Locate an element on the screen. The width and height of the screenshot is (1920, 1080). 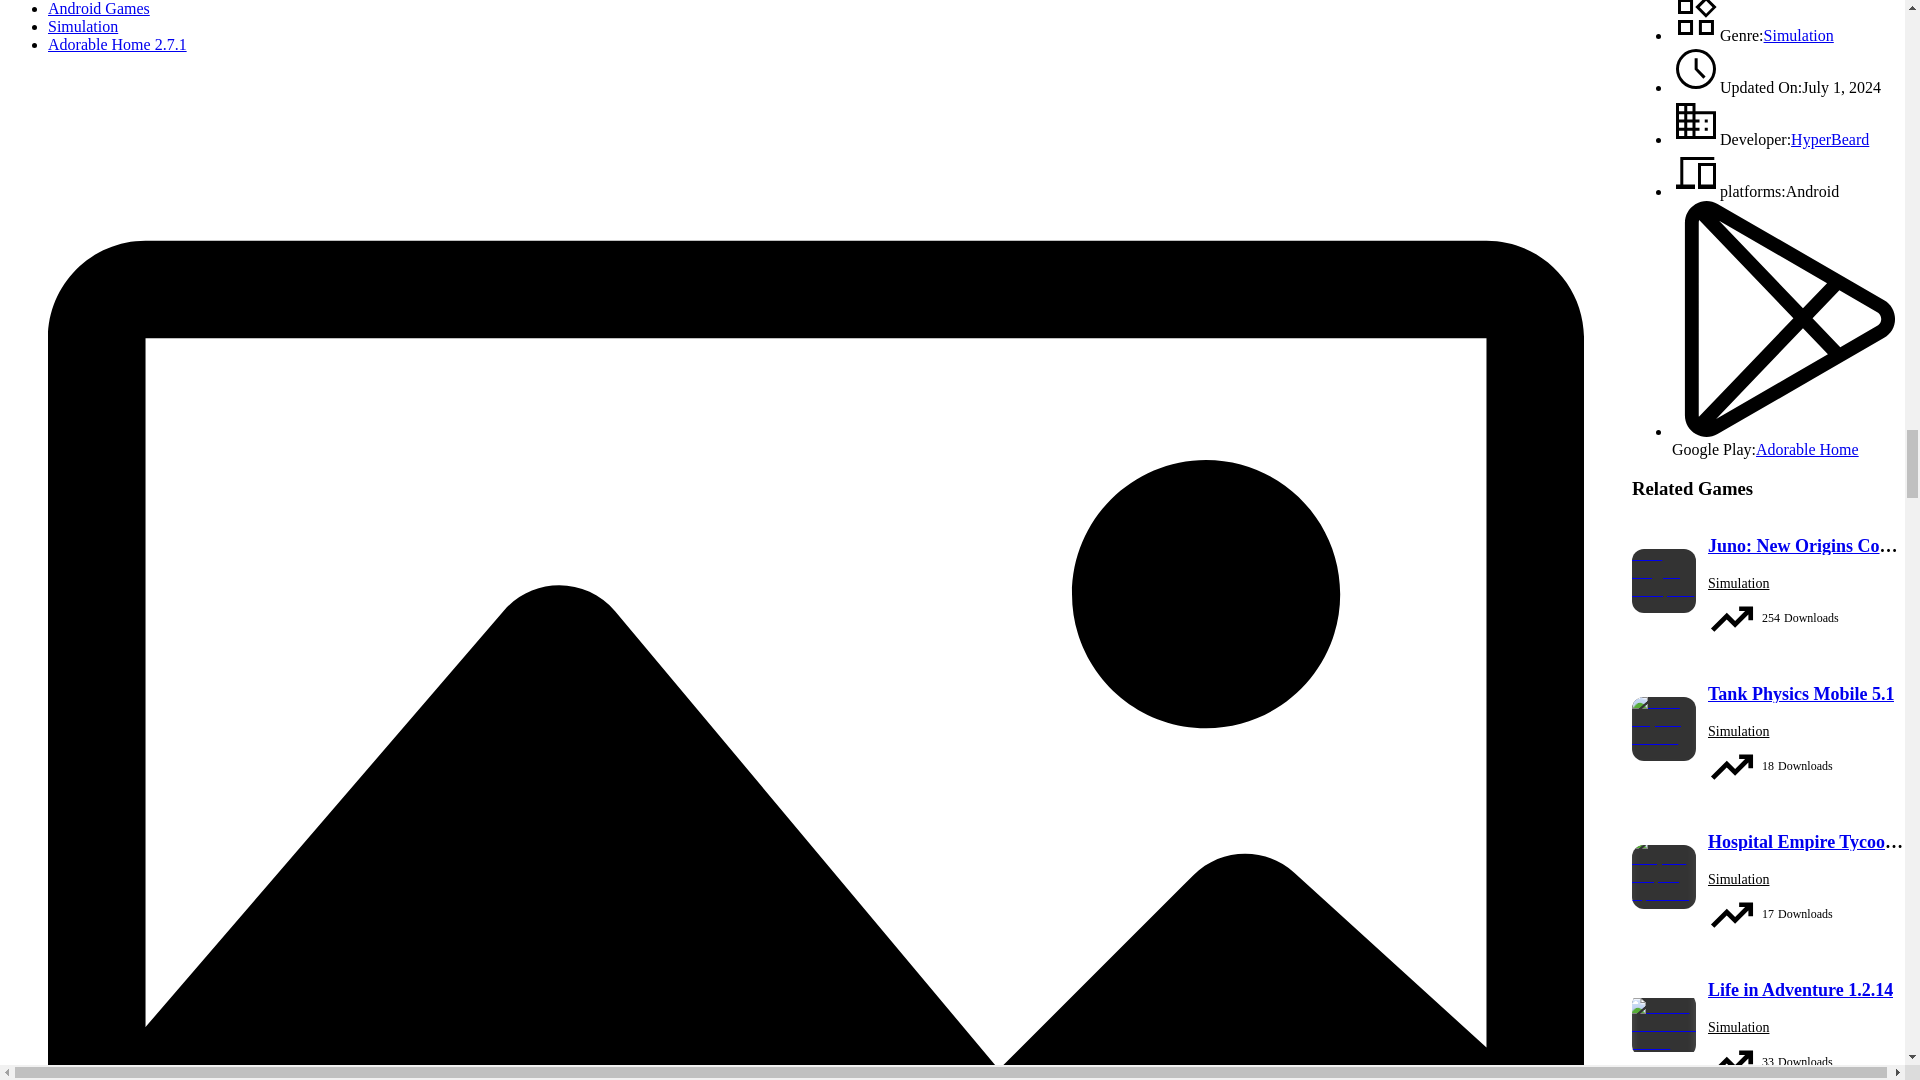
HyperBeard is located at coordinates (1830, 138).